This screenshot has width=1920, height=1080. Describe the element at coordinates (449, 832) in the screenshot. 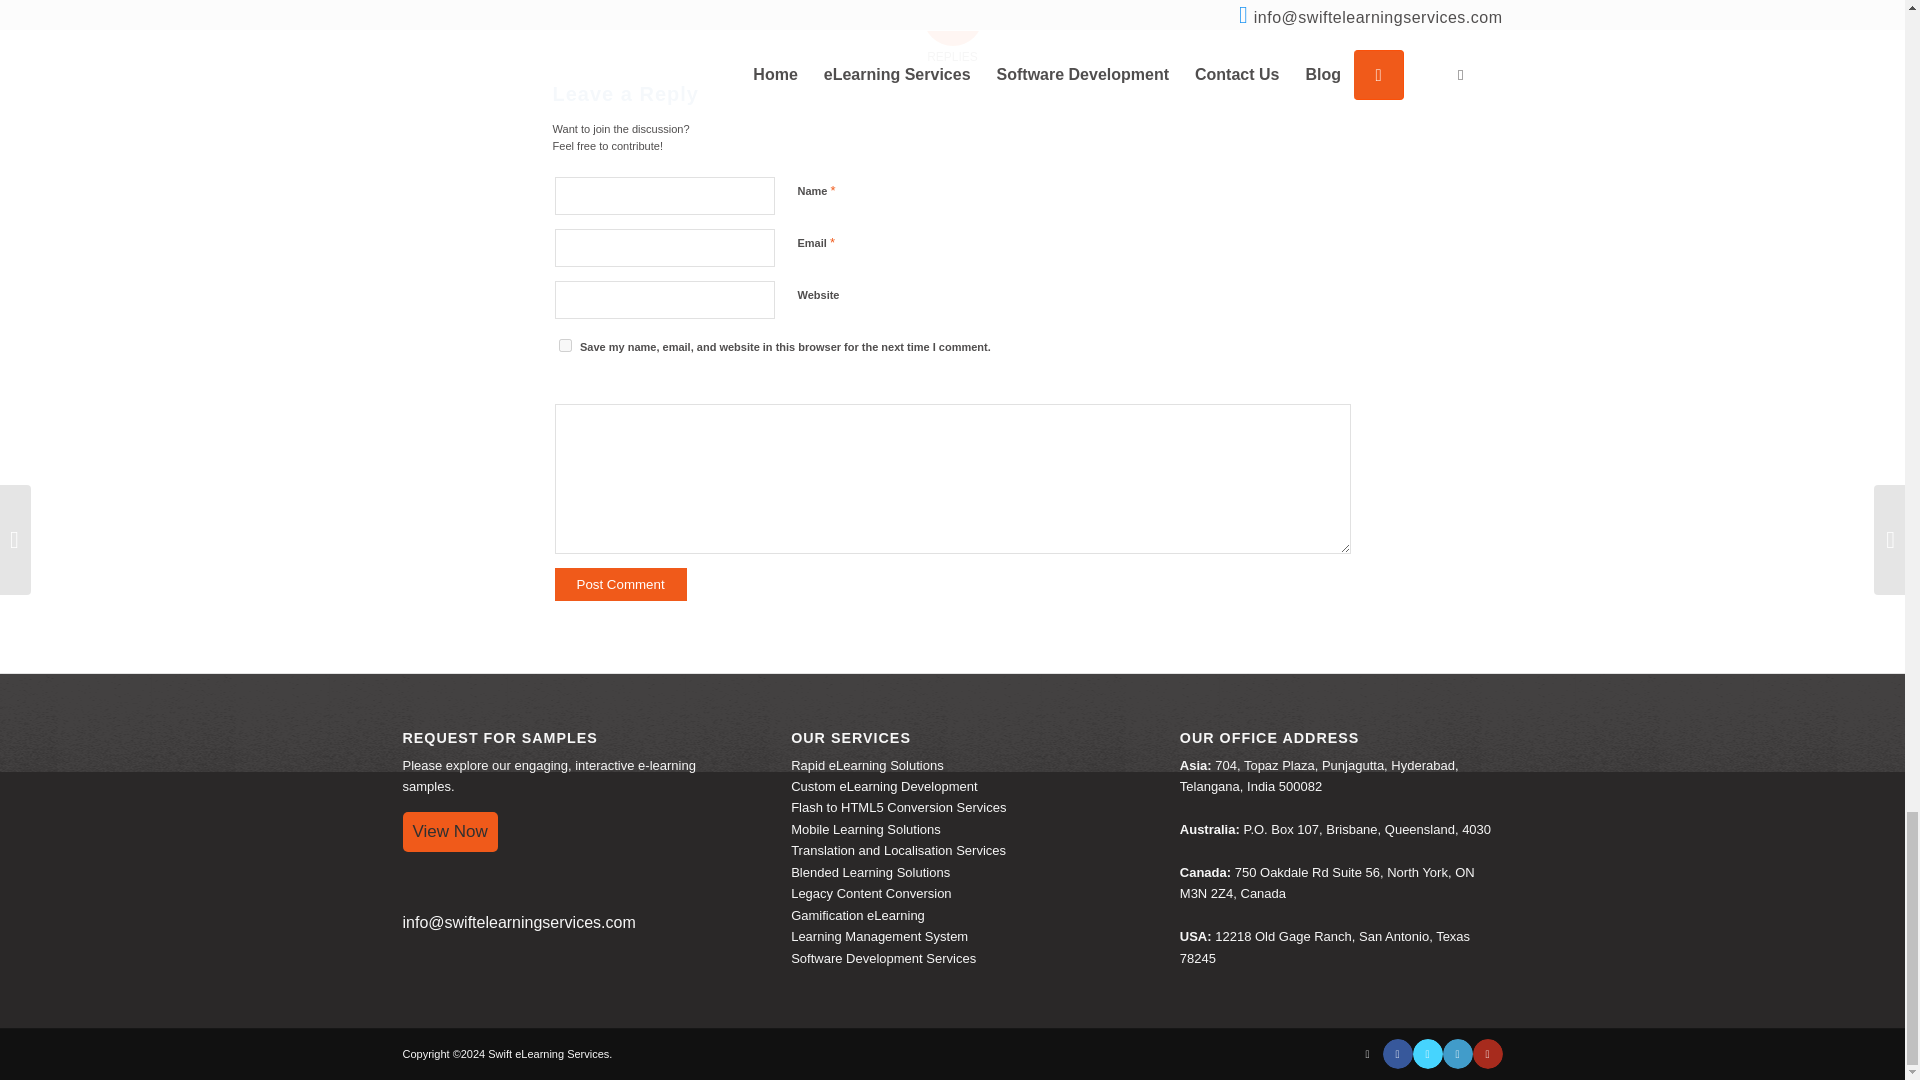

I see `View Now` at that location.